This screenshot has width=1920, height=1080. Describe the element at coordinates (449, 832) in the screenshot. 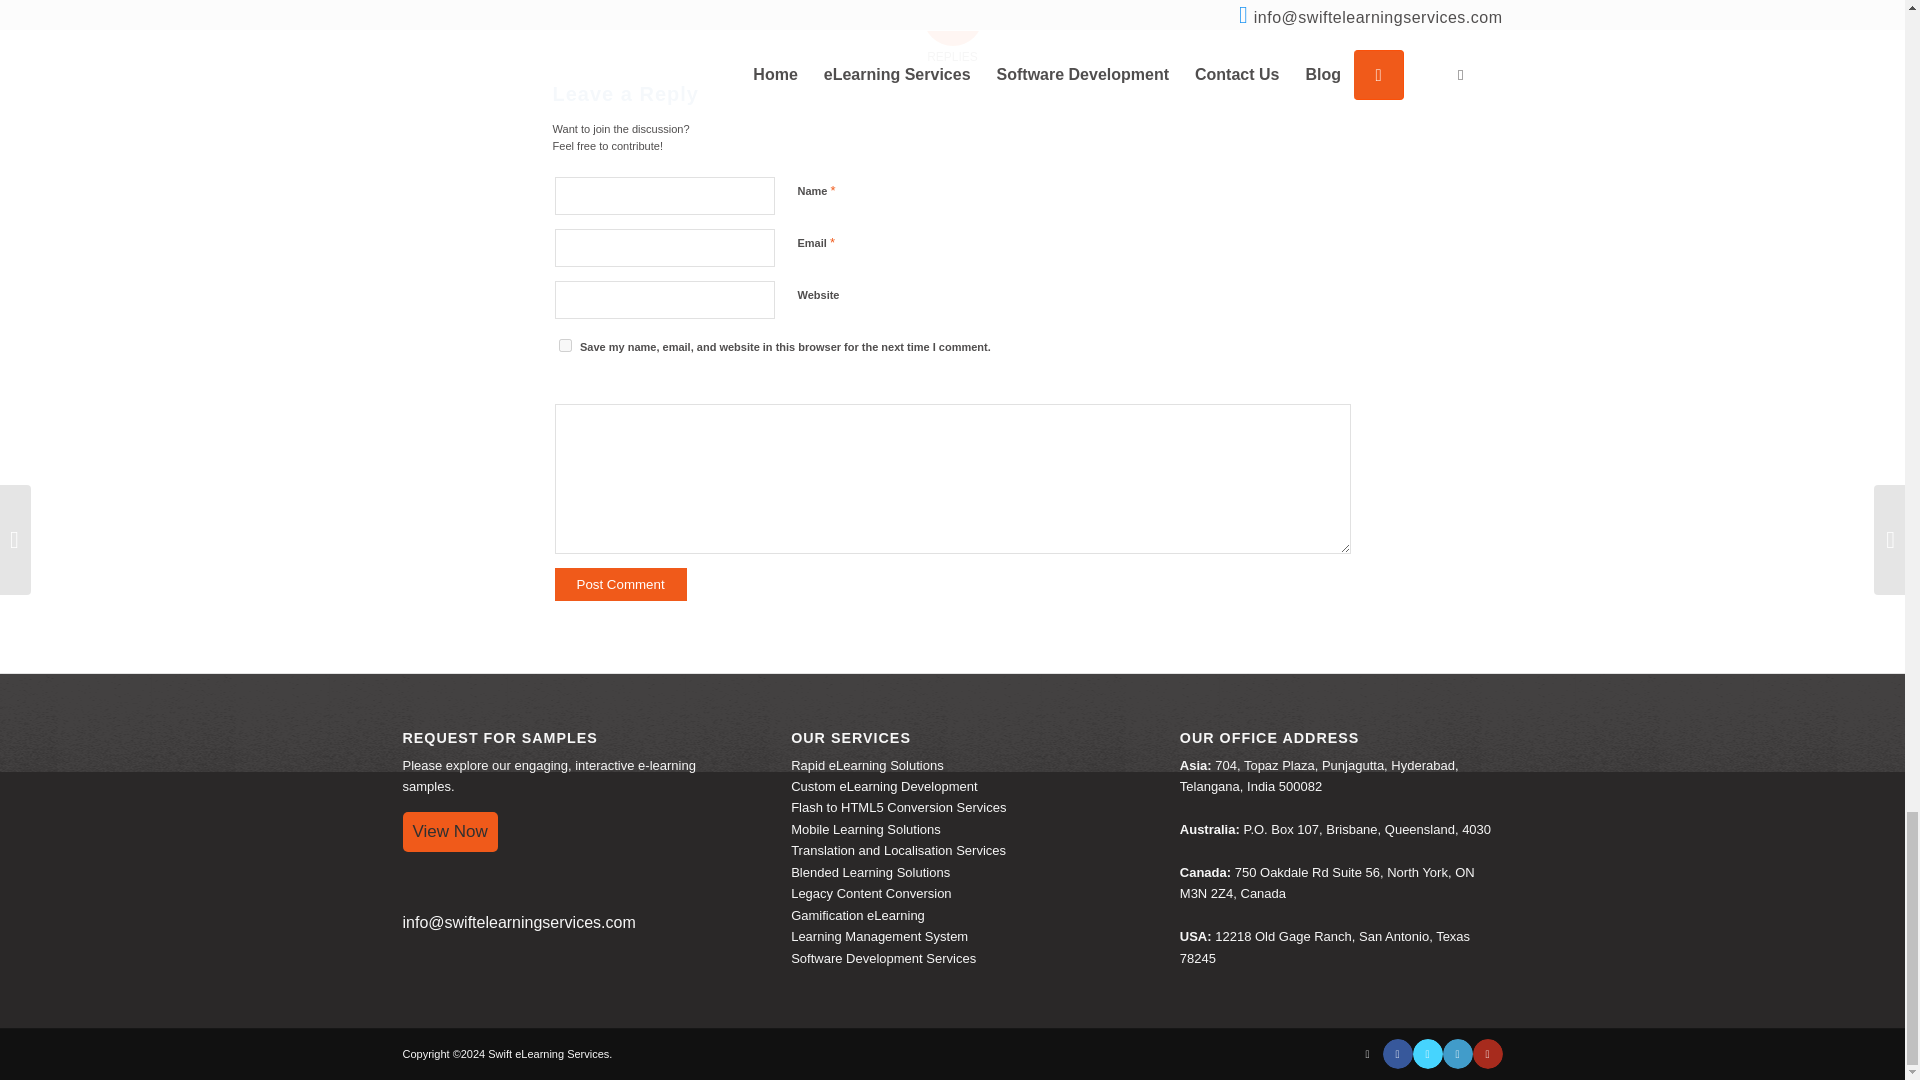

I see `View Now` at that location.